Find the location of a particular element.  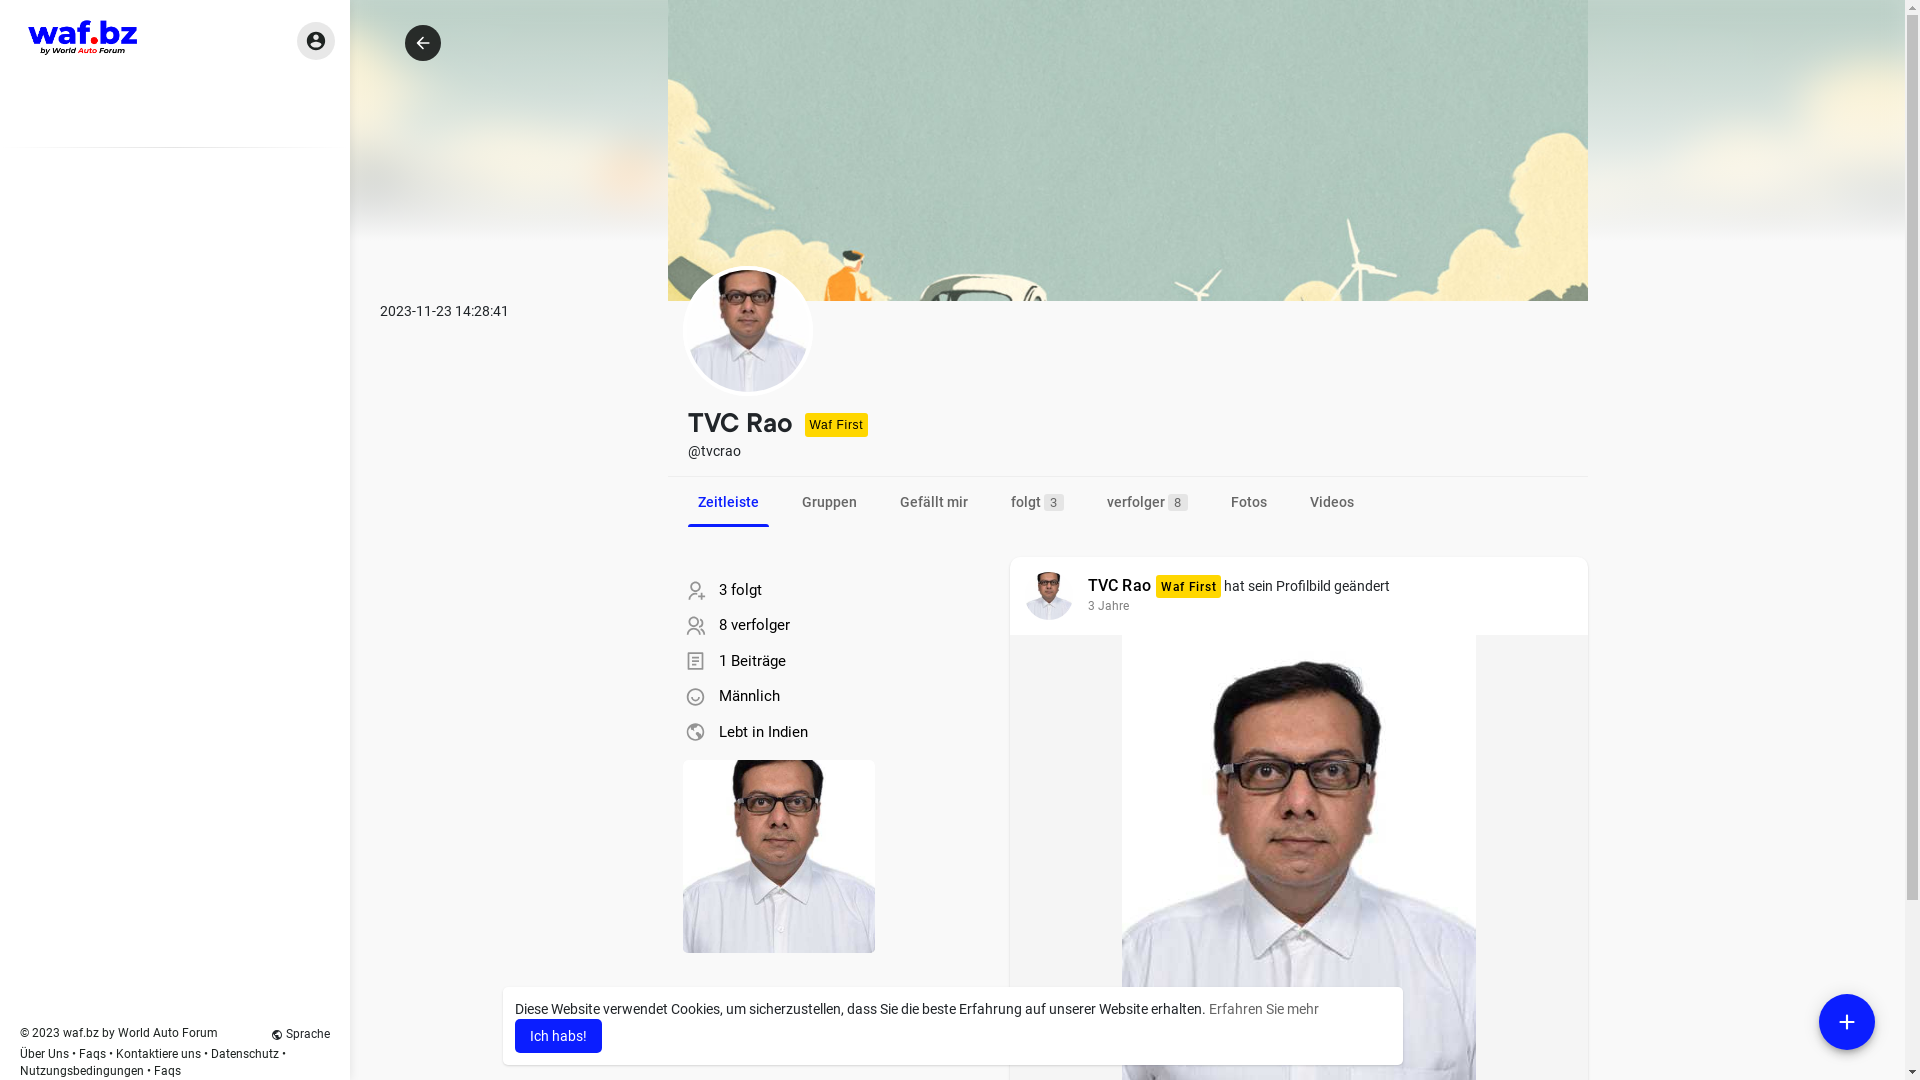

Zeitleiste is located at coordinates (728, 502).